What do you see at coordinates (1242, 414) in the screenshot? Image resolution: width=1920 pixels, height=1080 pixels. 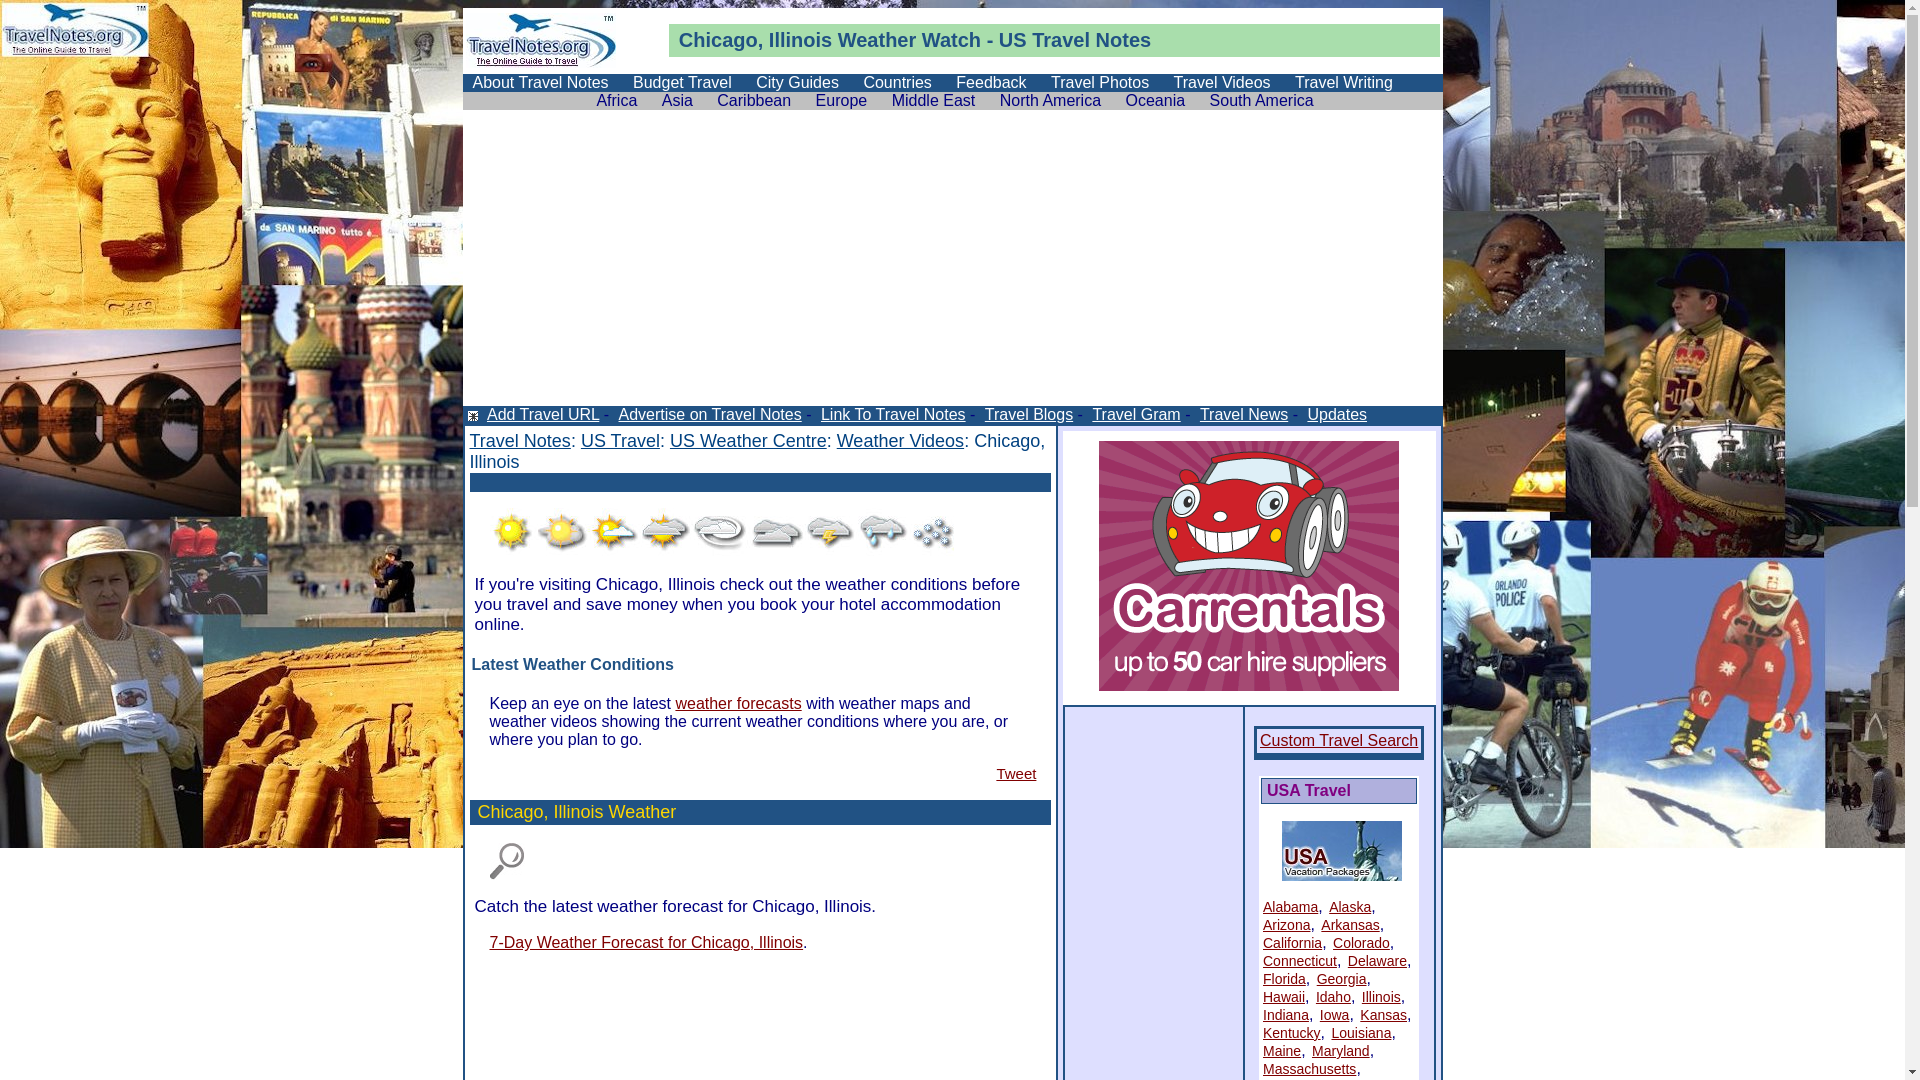 I see `Travel News` at bounding box center [1242, 414].